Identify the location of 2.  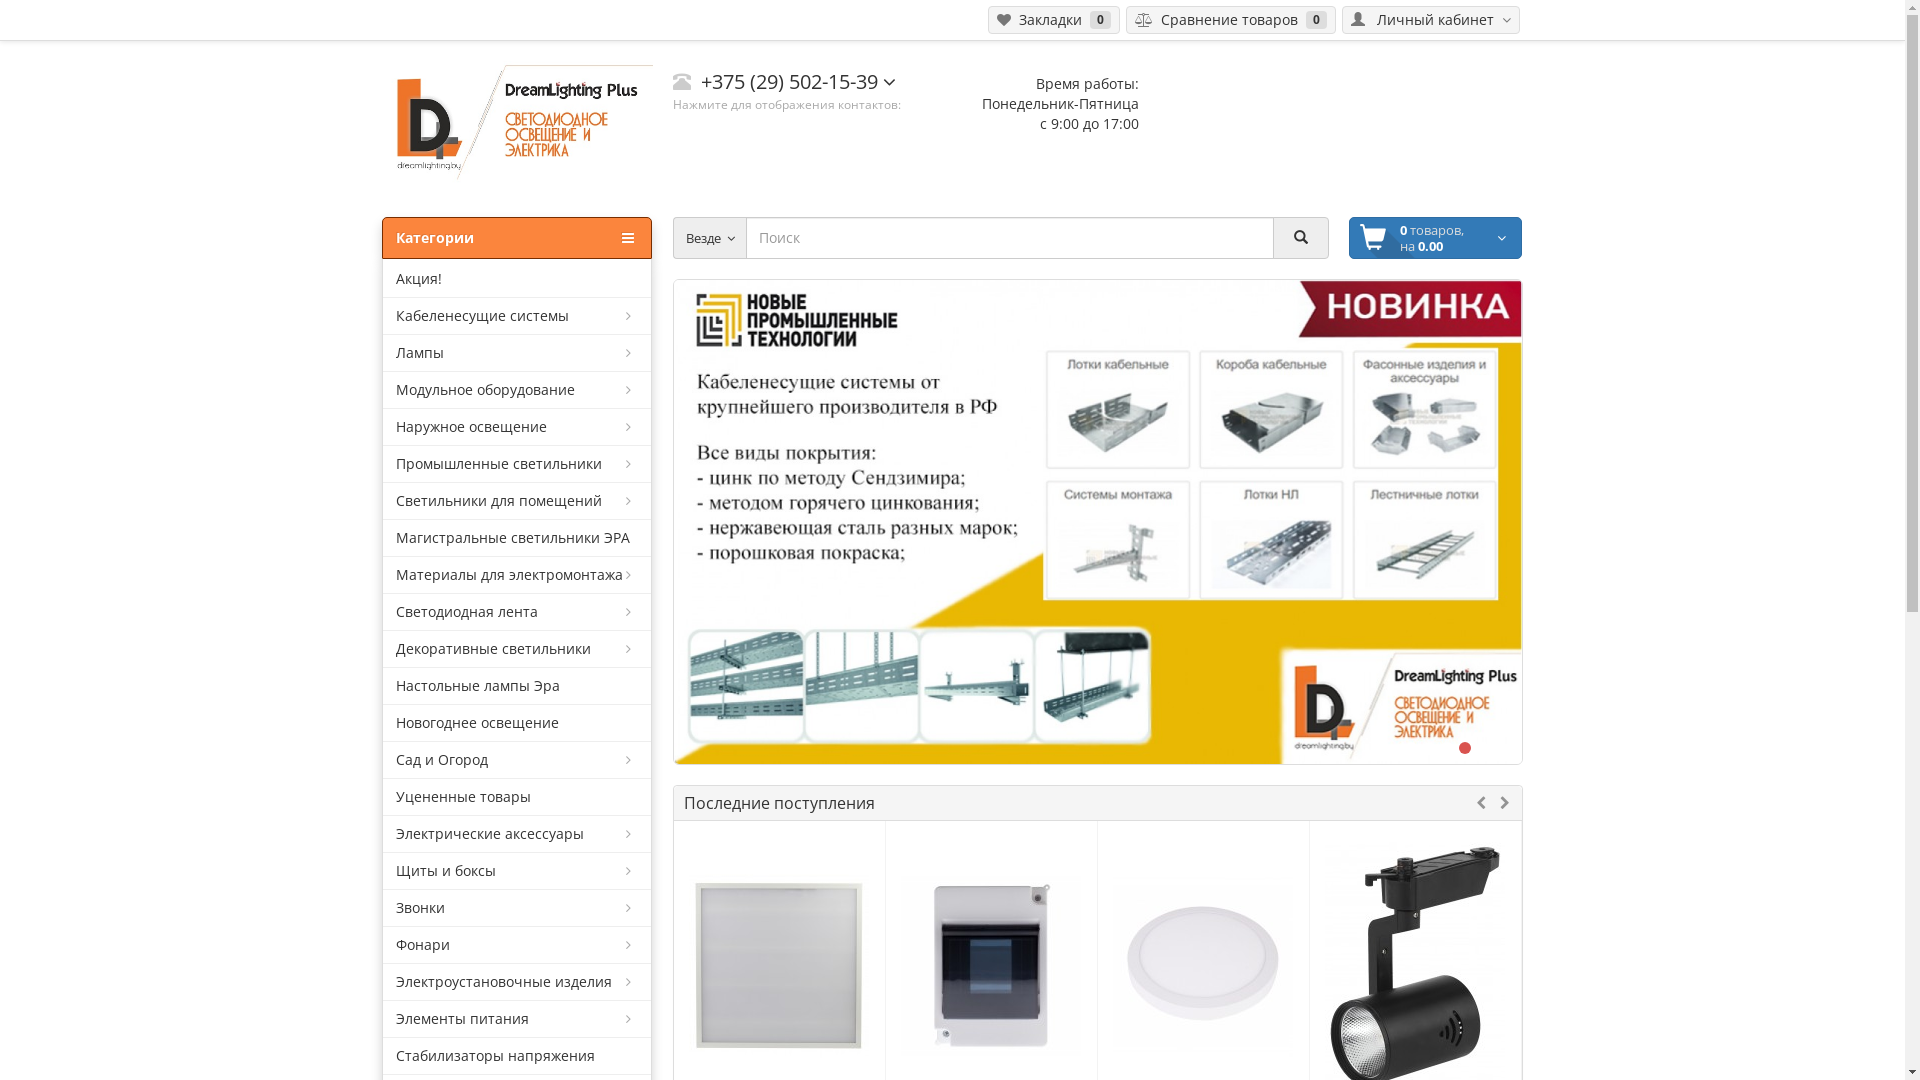
(1428, 748).